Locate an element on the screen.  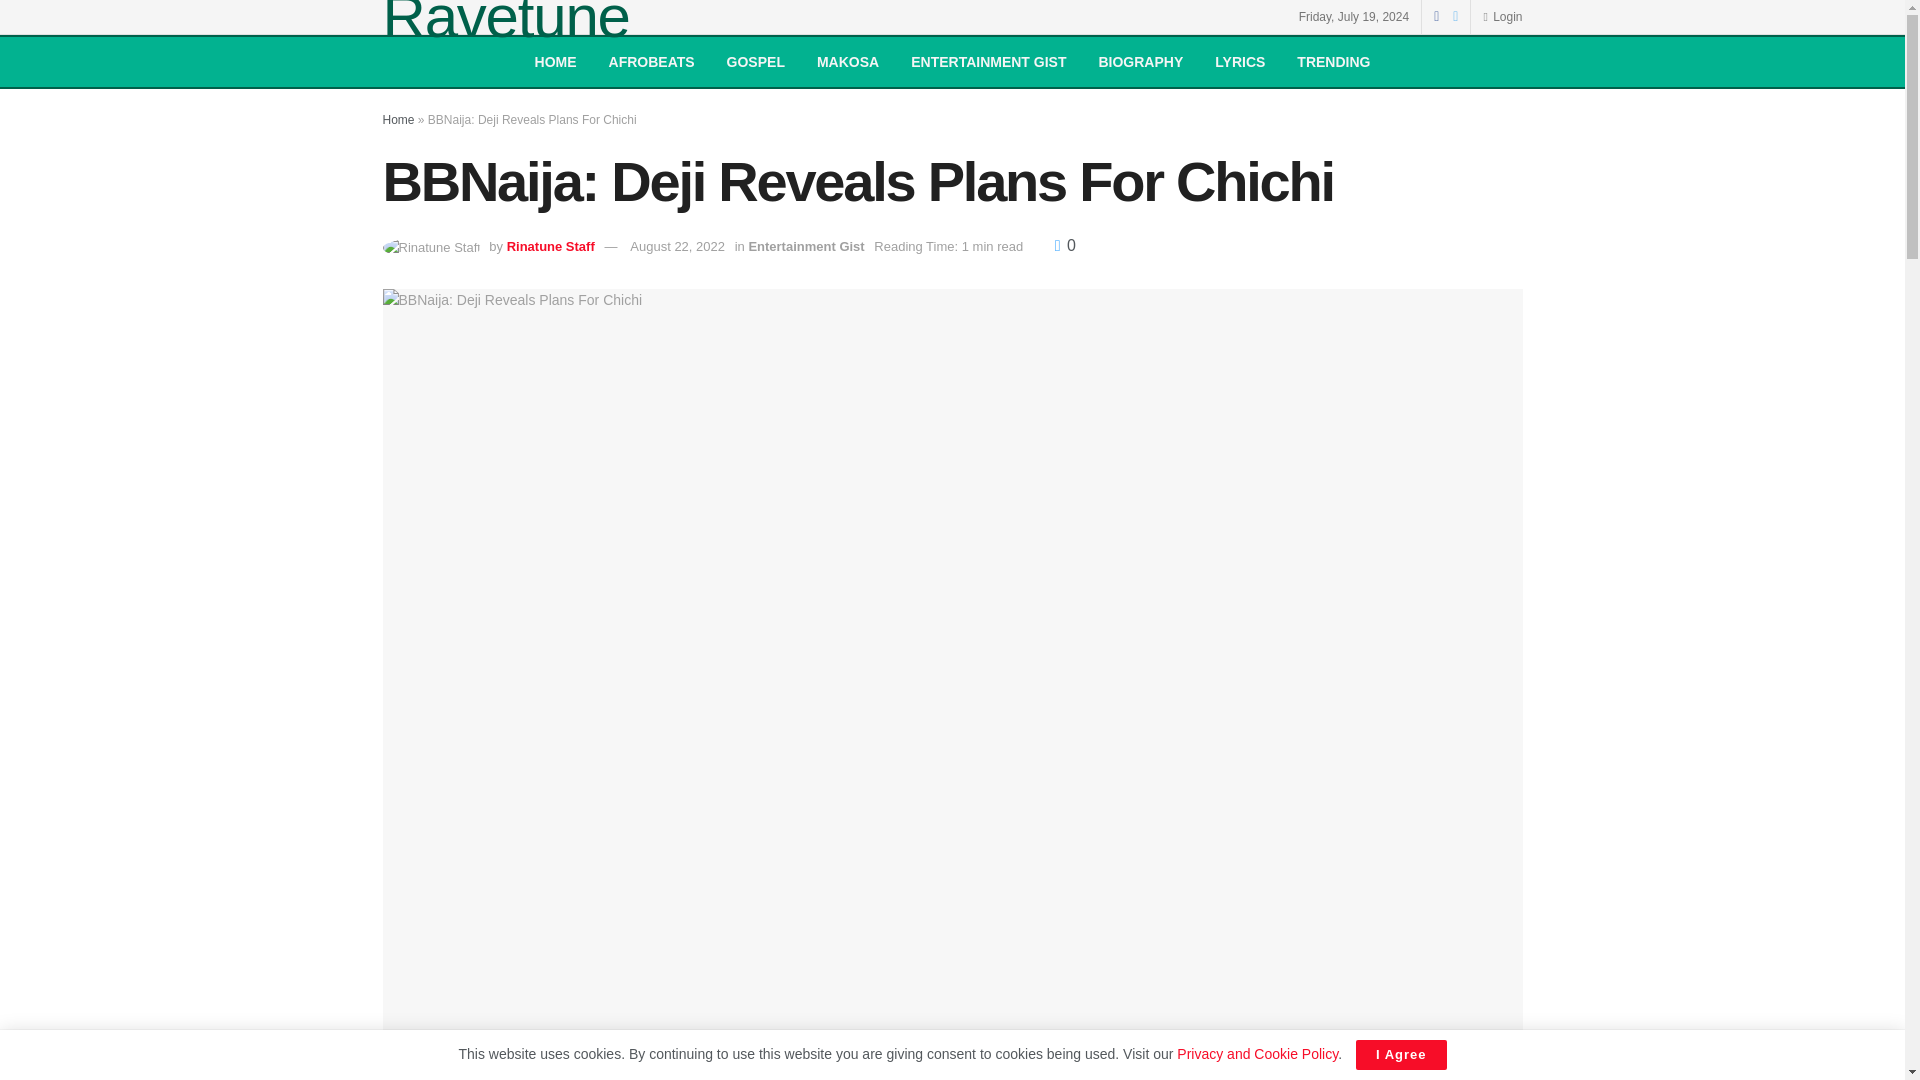
Rinatune Staff is located at coordinates (550, 246).